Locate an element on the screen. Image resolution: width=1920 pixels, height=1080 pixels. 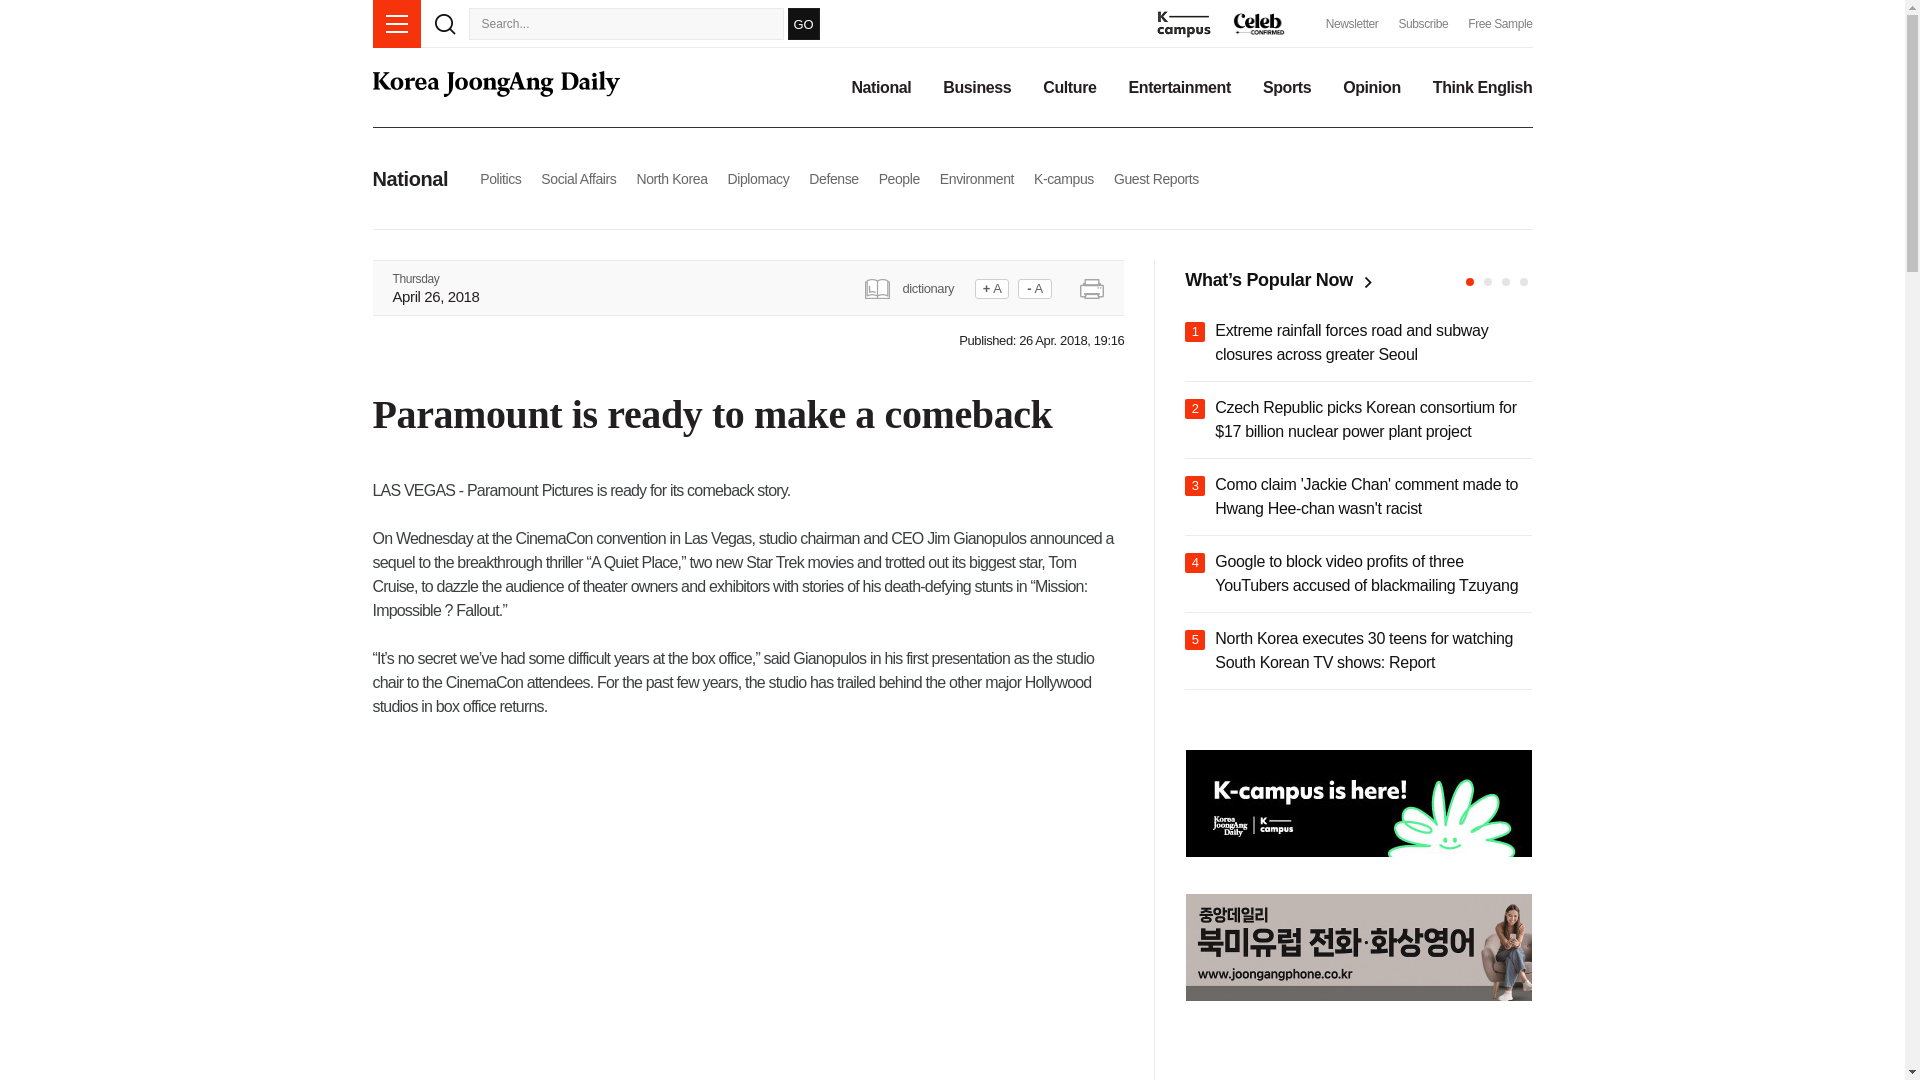
Free Sample is located at coordinates (1500, 24).